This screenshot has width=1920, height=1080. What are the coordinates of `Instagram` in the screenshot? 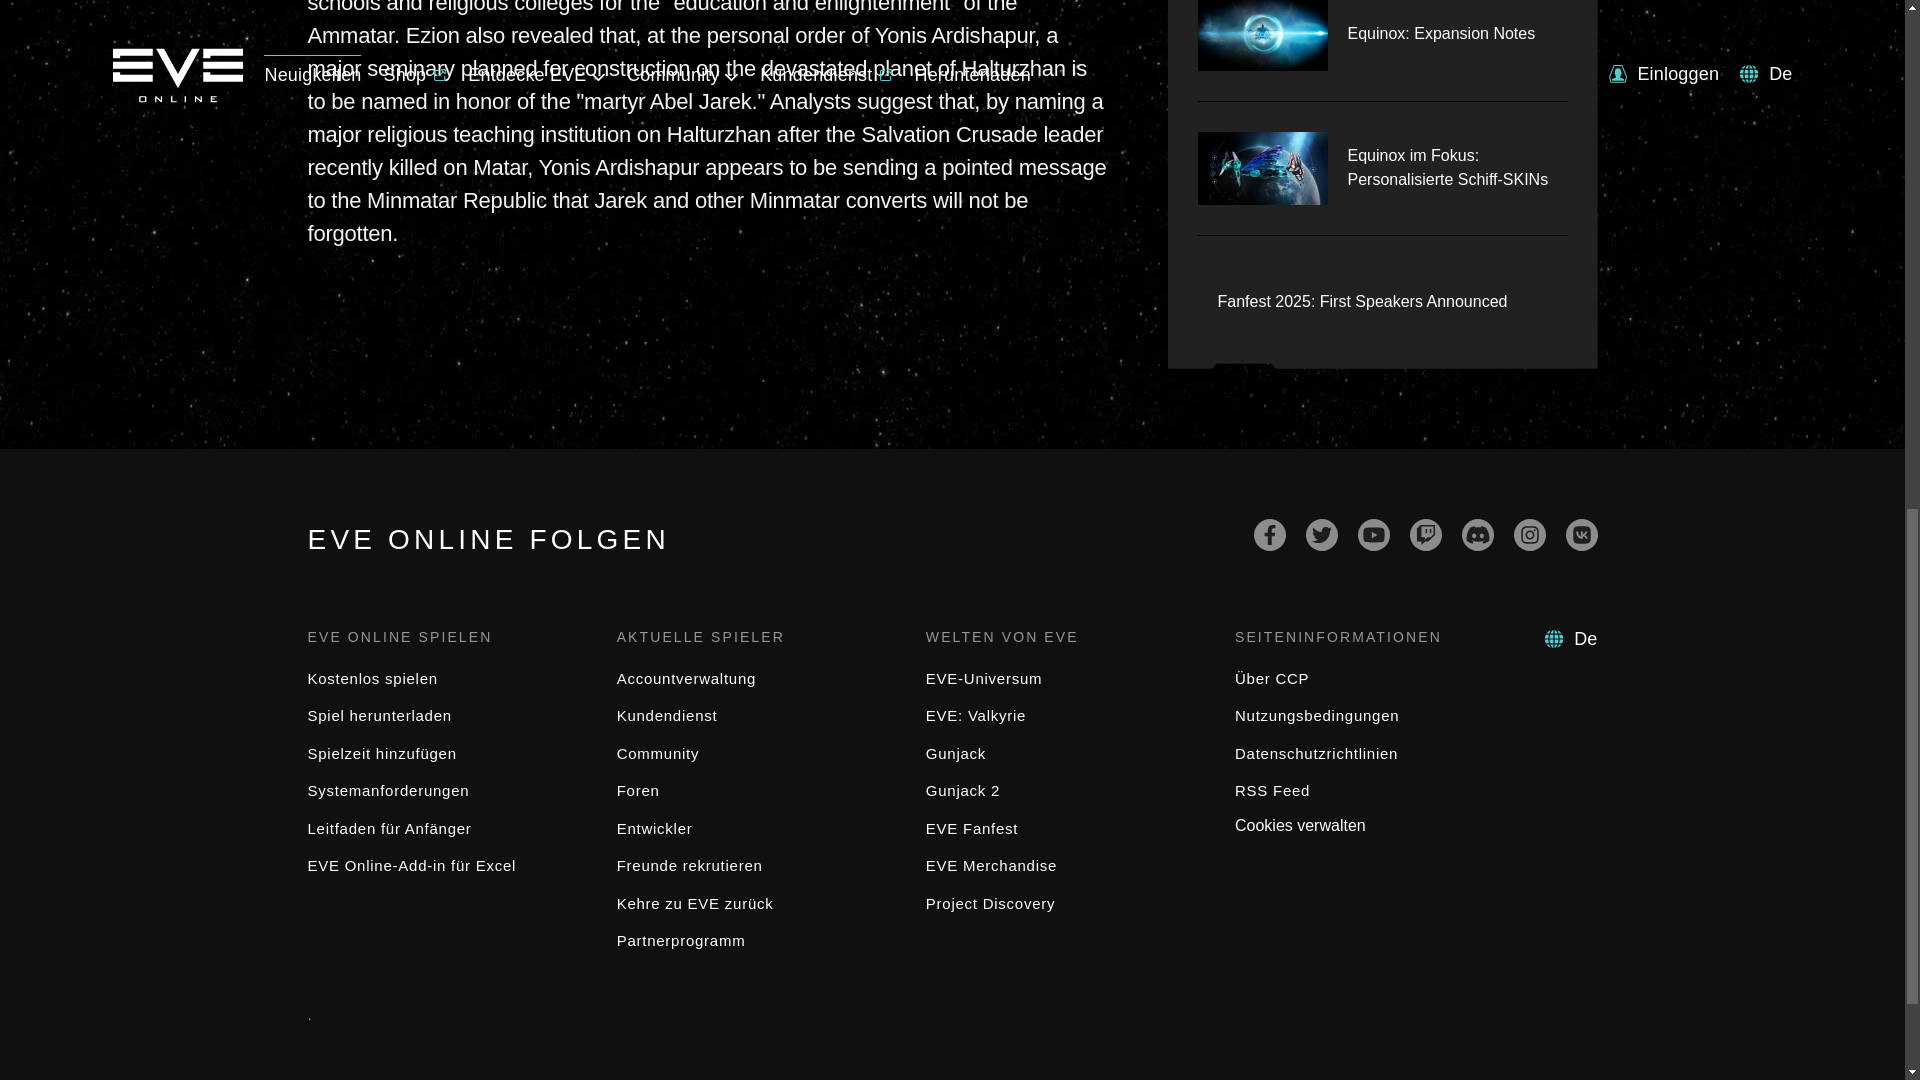 It's located at (1530, 534).